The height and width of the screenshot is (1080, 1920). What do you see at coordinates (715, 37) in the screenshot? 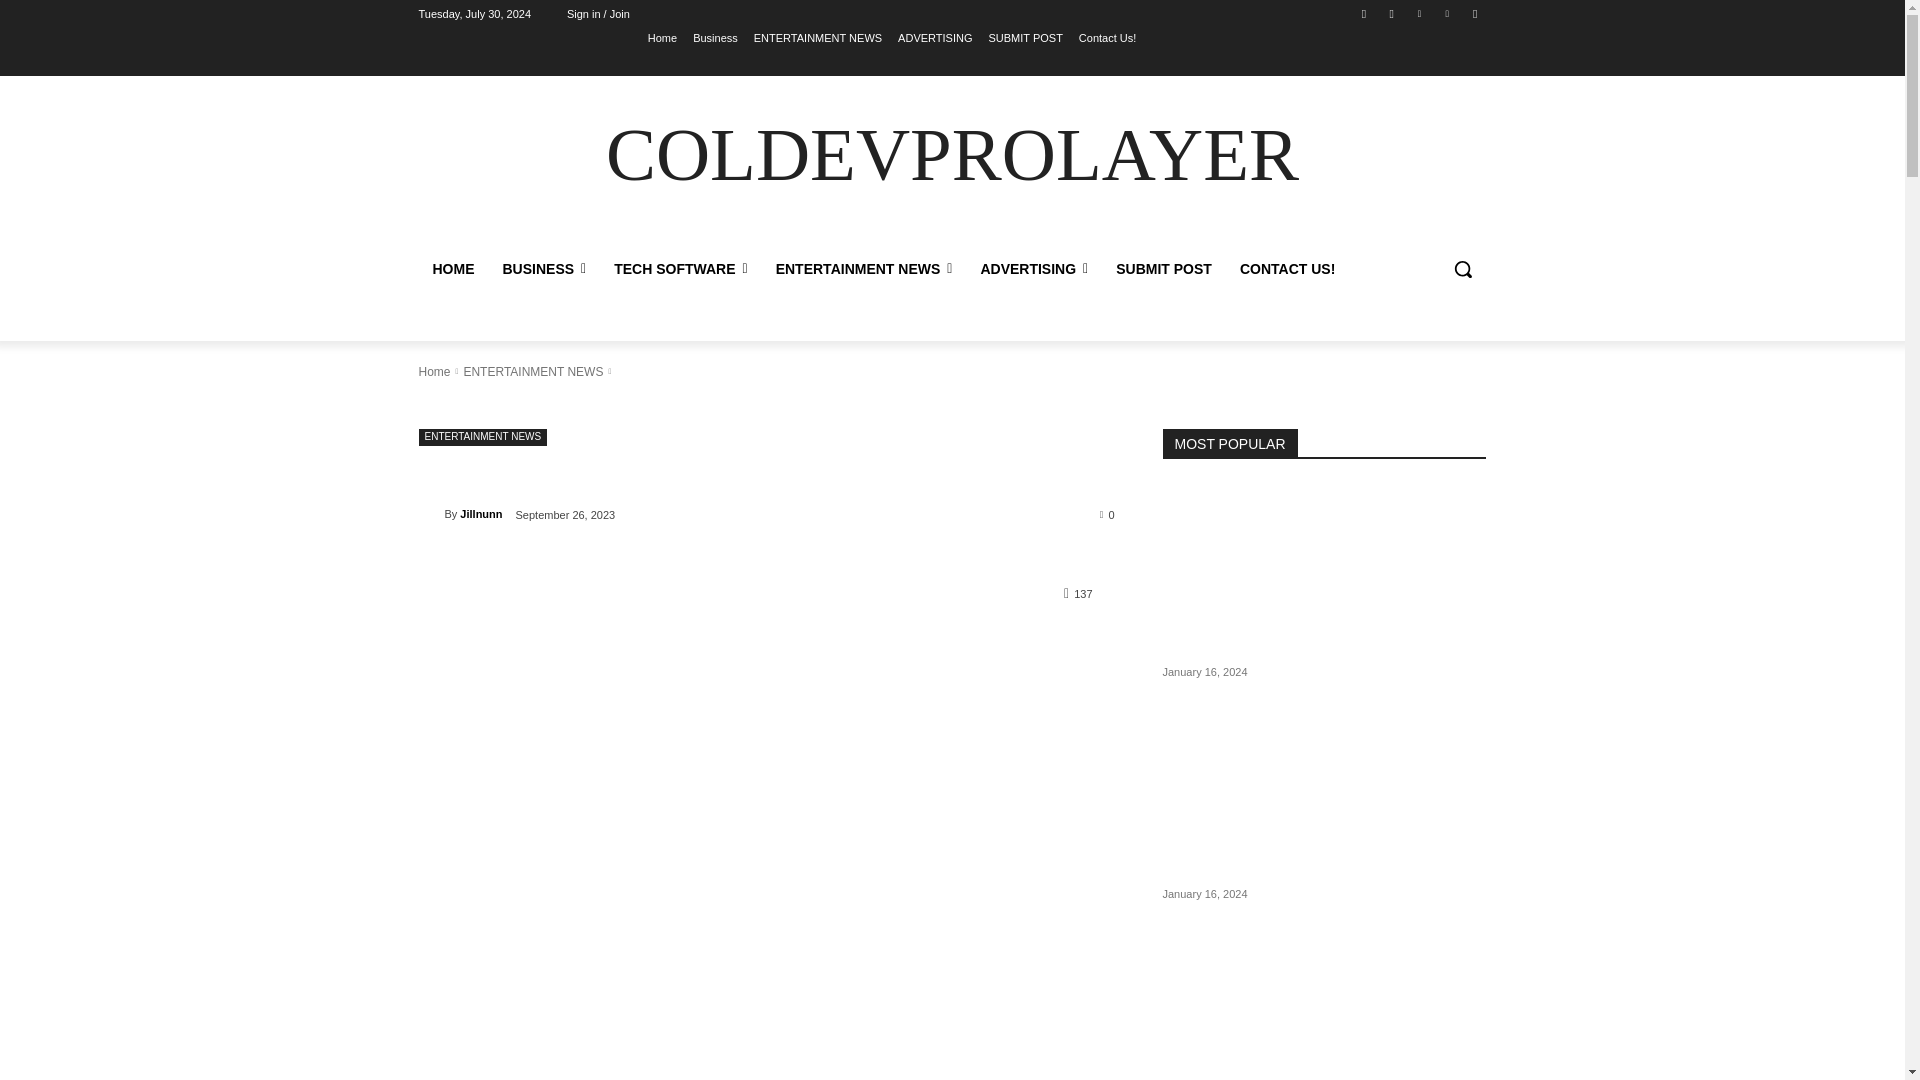
I see `Business` at bounding box center [715, 37].